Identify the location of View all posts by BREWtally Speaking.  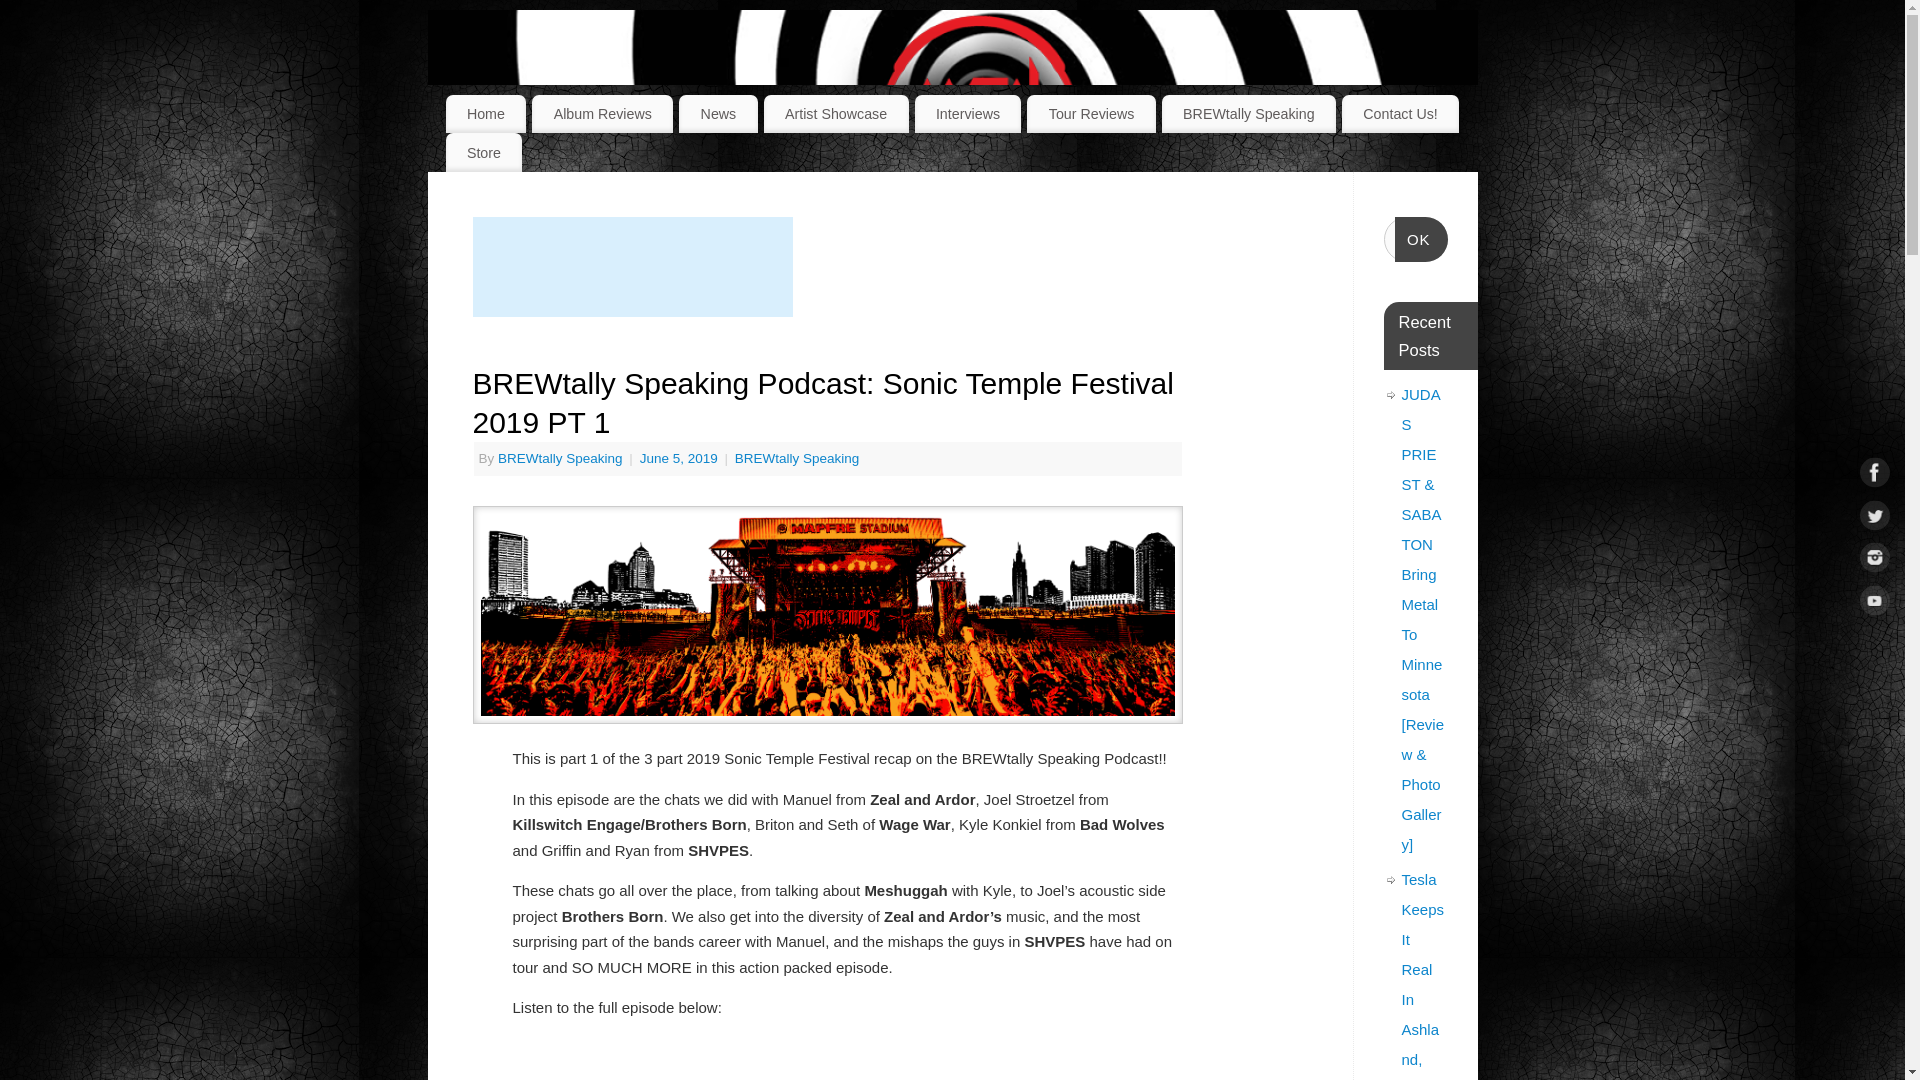
(560, 458).